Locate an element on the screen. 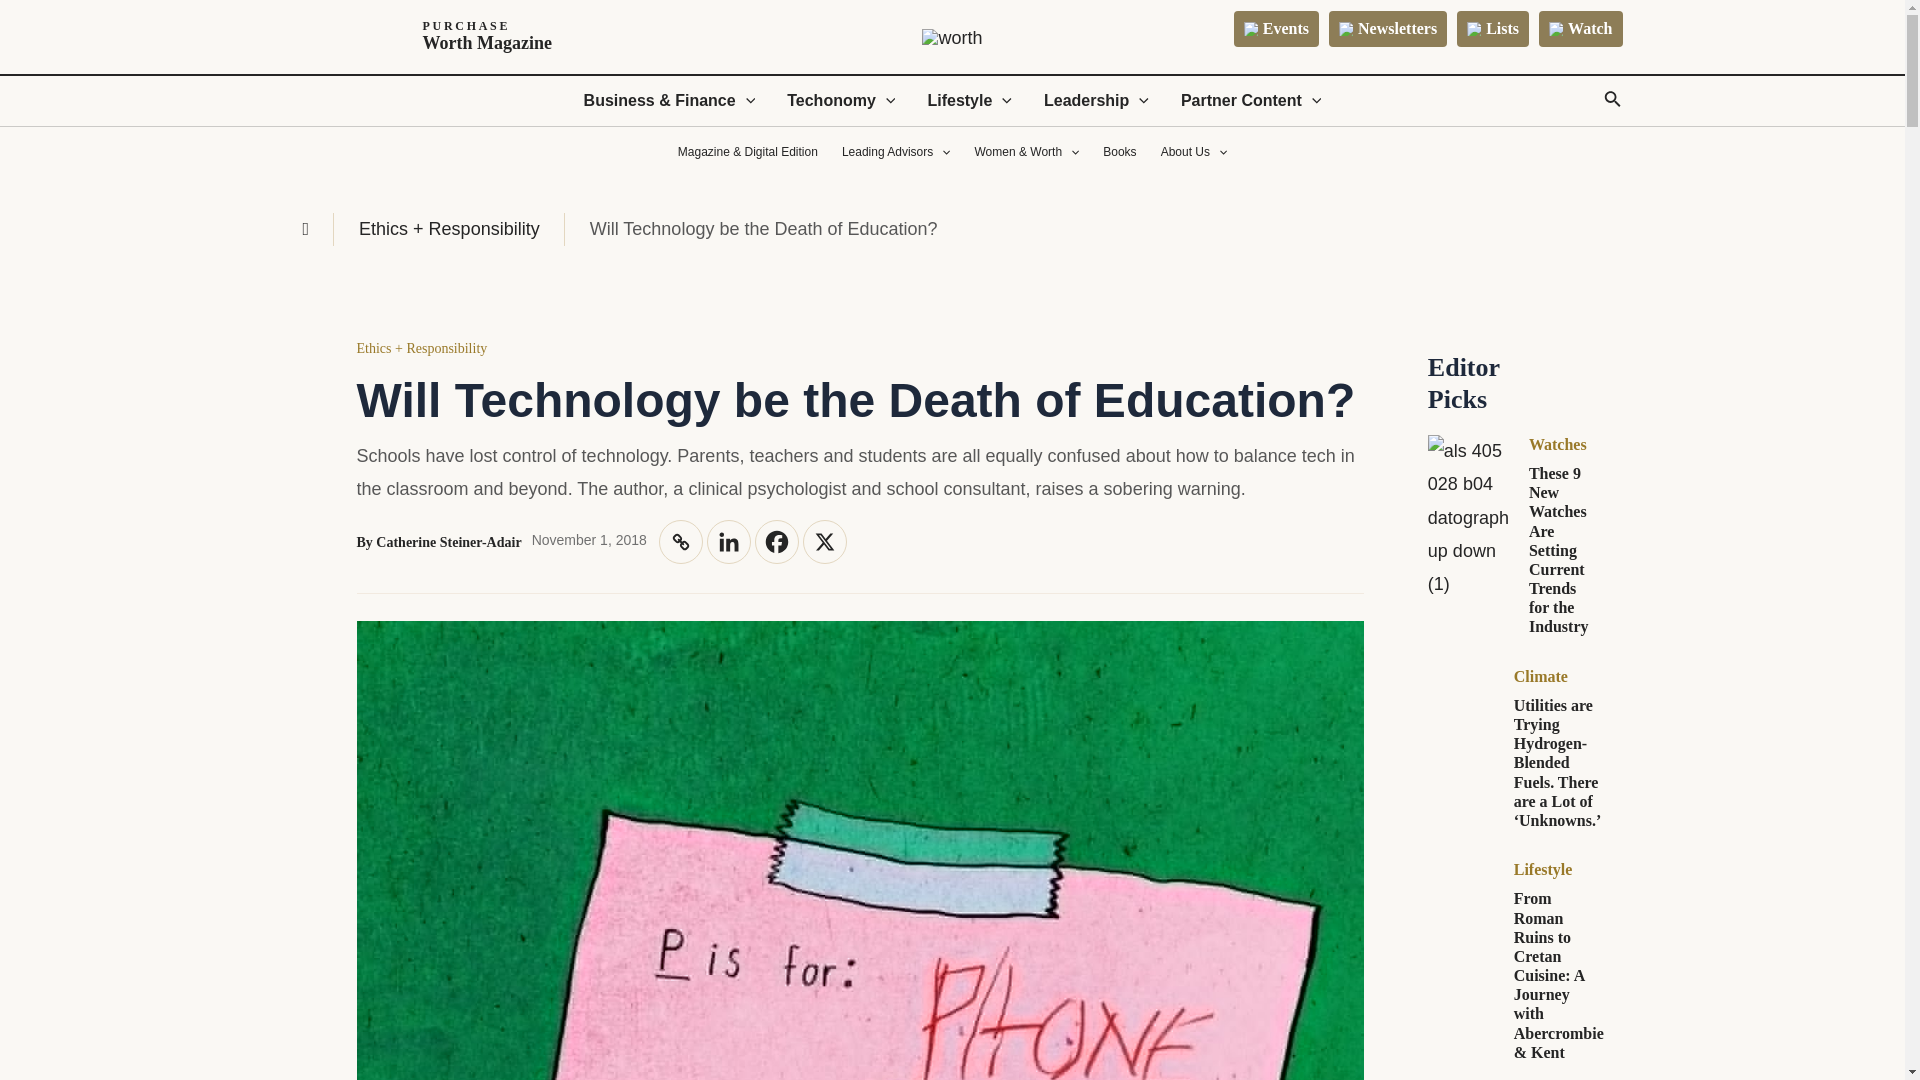  Newsletters is located at coordinates (680, 541).